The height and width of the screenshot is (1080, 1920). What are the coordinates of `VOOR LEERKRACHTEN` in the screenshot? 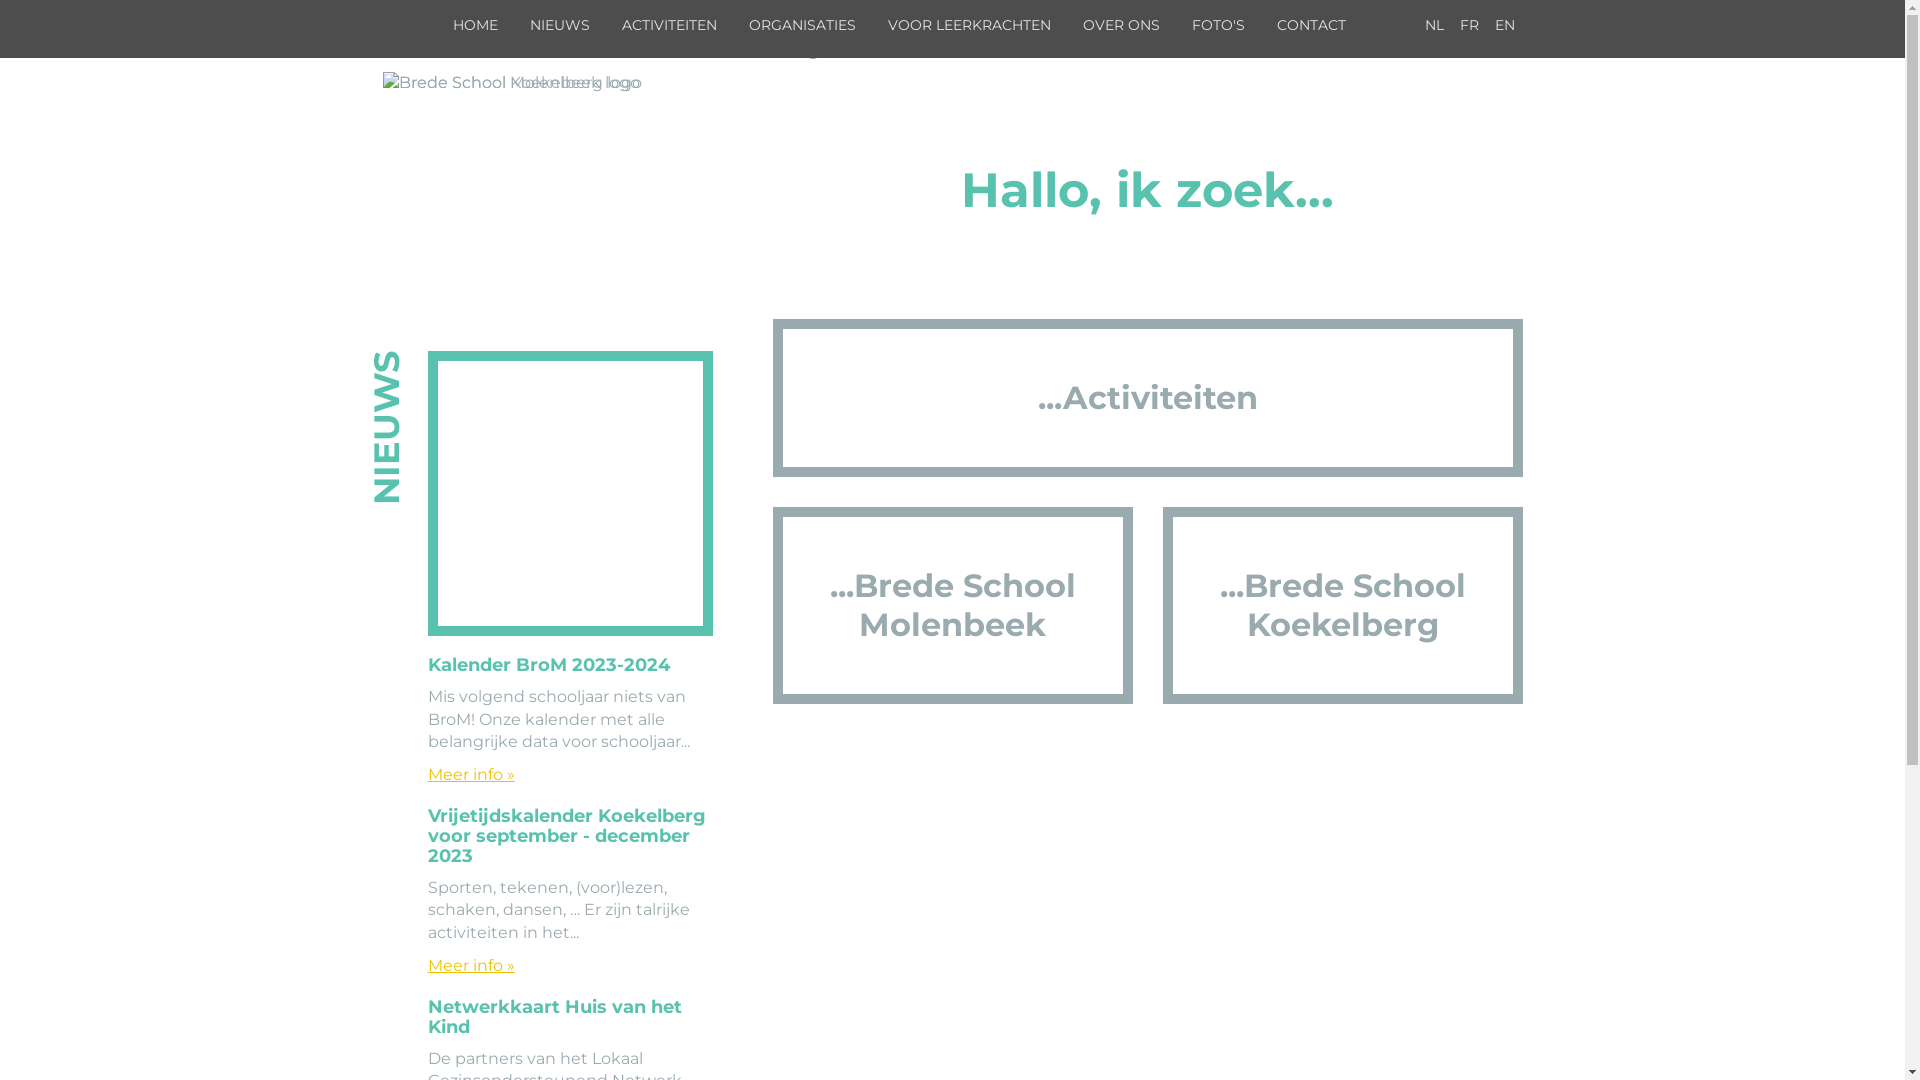 It's located at (970, 25).